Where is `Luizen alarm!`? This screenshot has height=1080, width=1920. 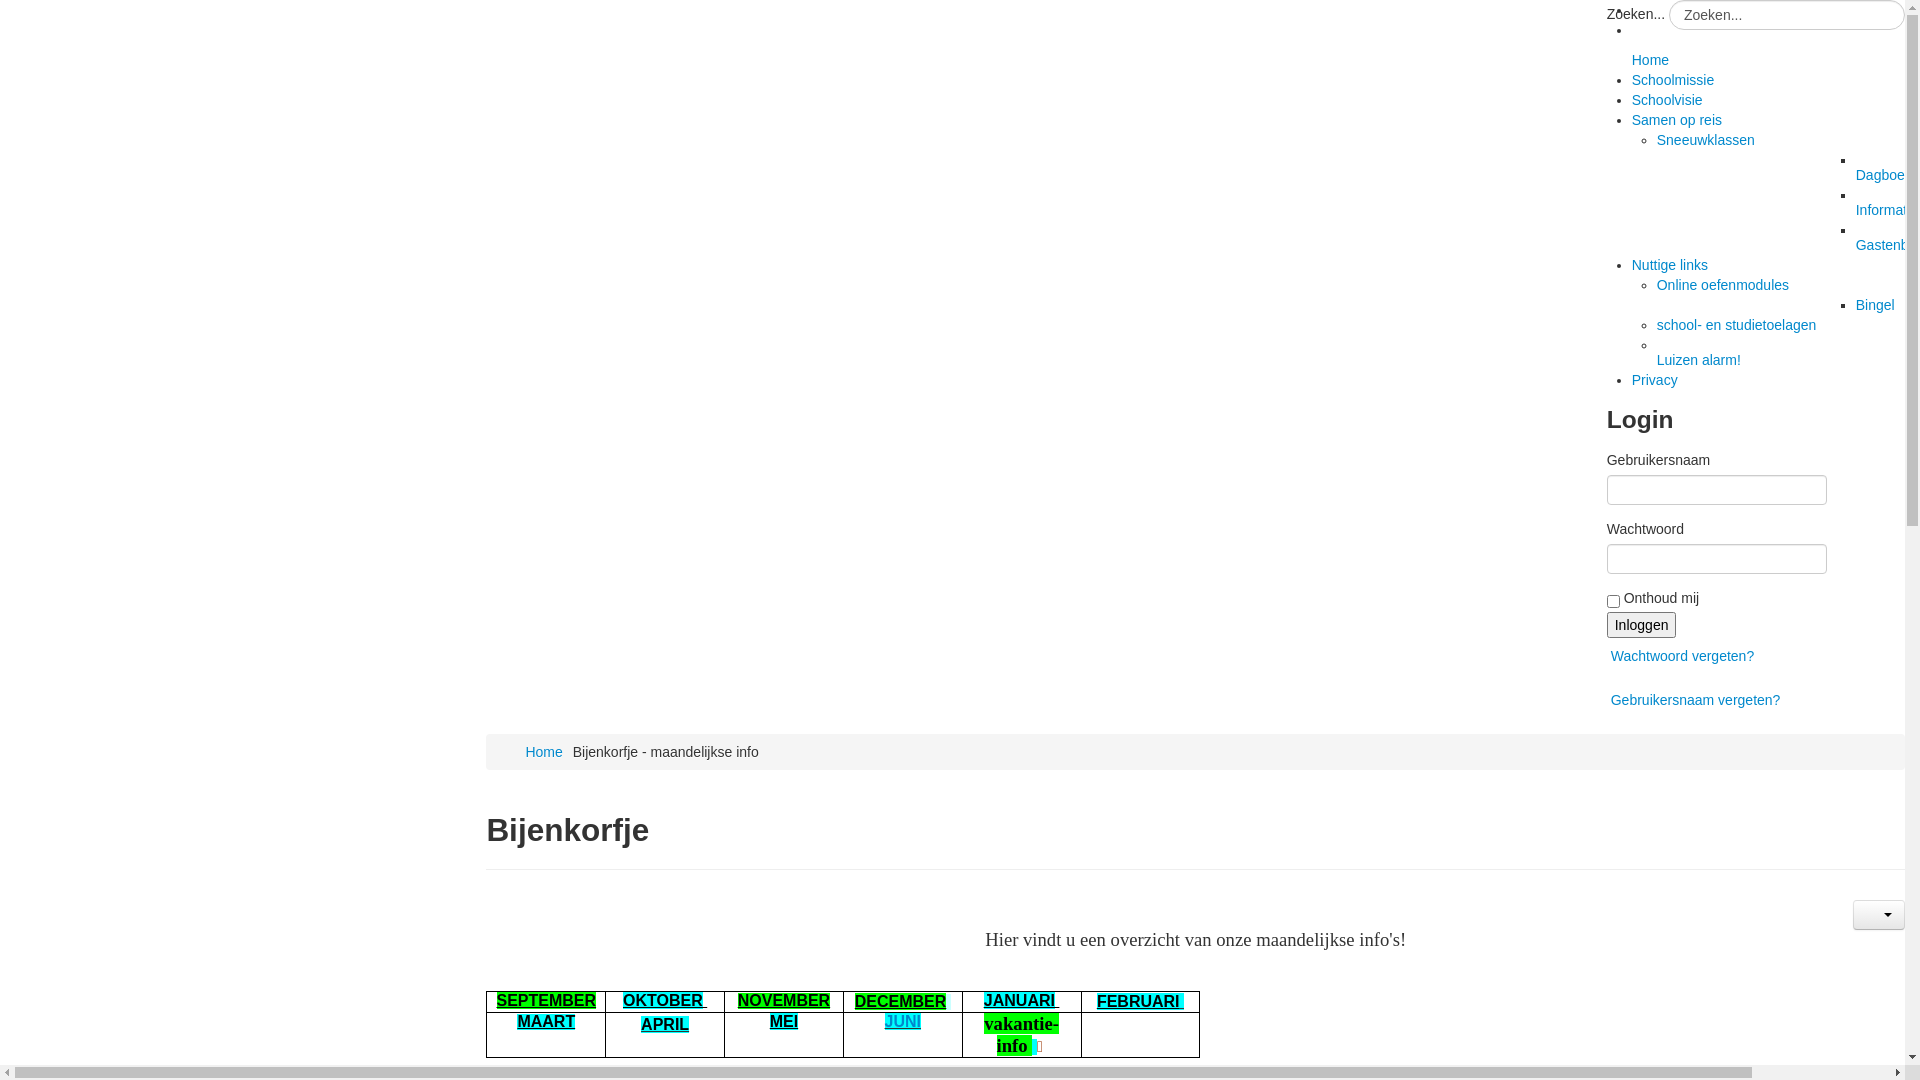 Luizen alarm! is located at coordinates (1757, 362).